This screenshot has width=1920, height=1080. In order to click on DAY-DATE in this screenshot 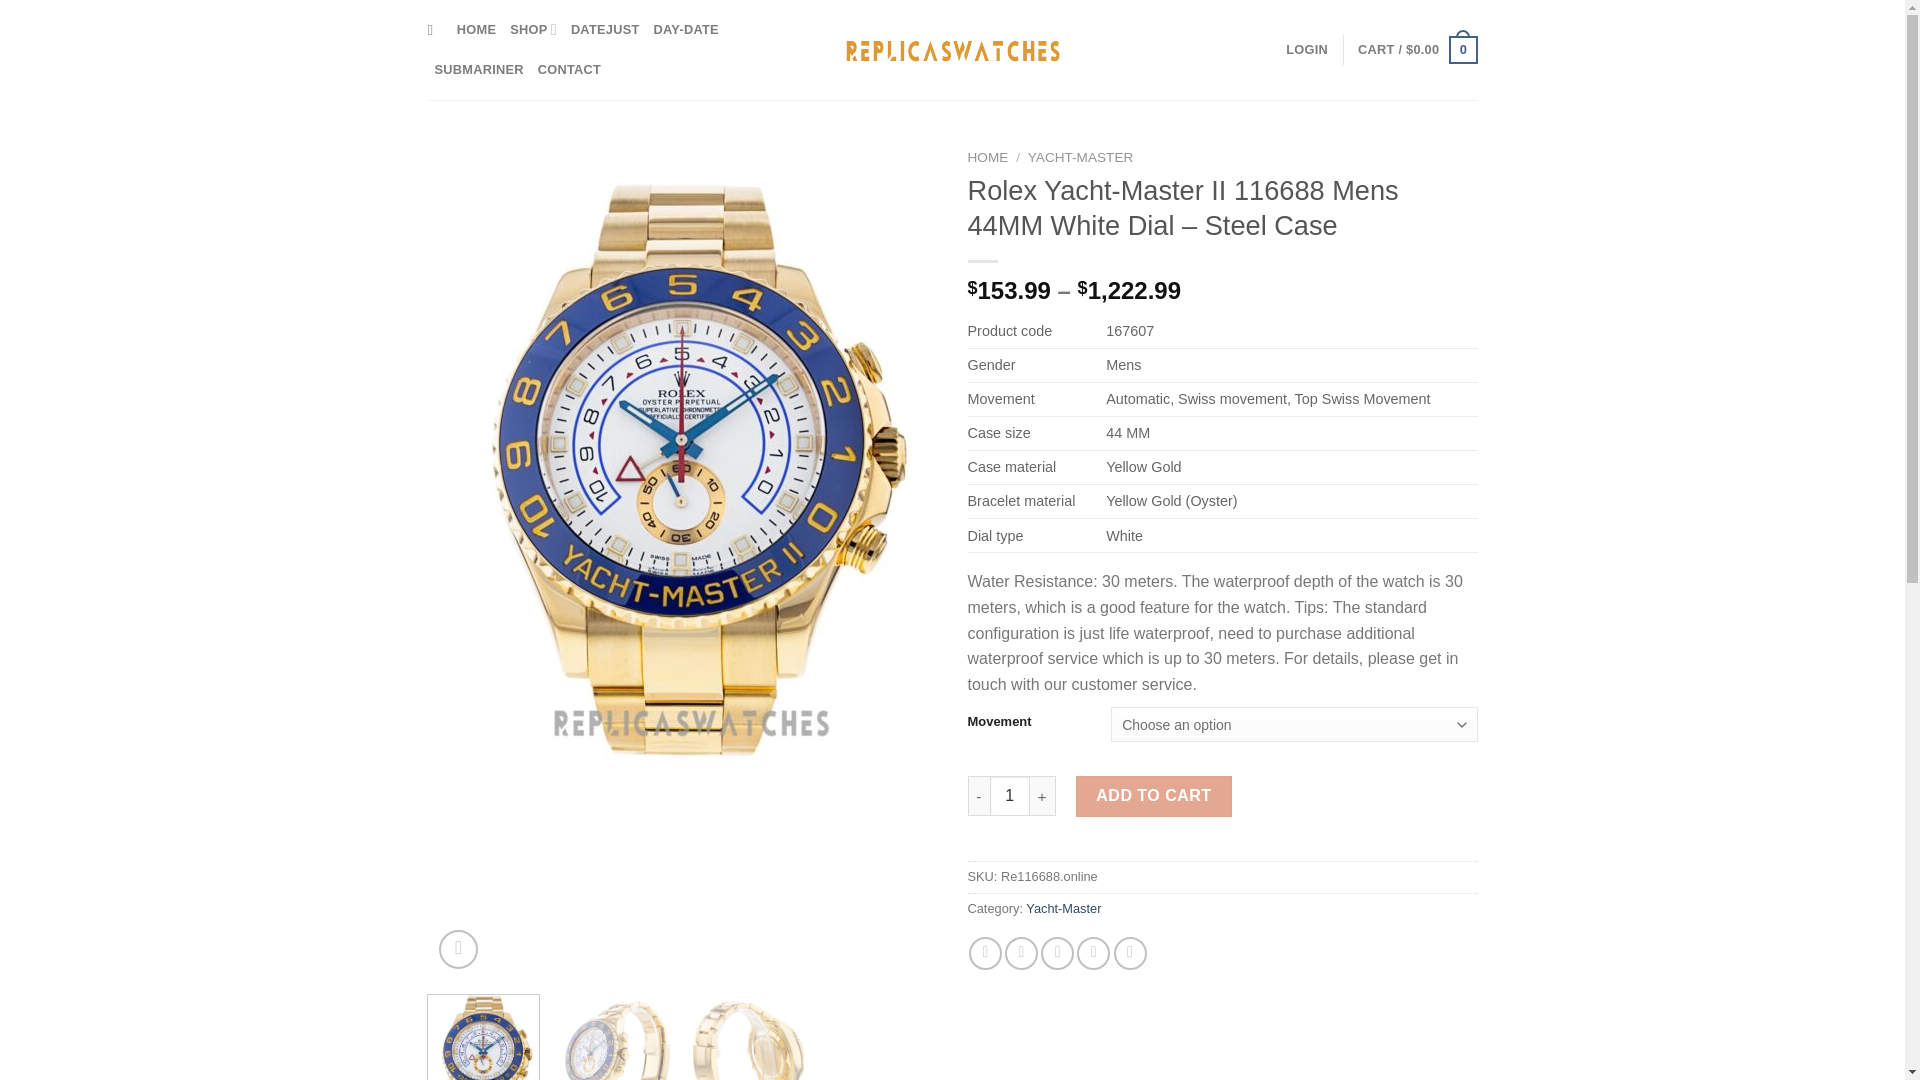, I will do `click(686, 29)`.